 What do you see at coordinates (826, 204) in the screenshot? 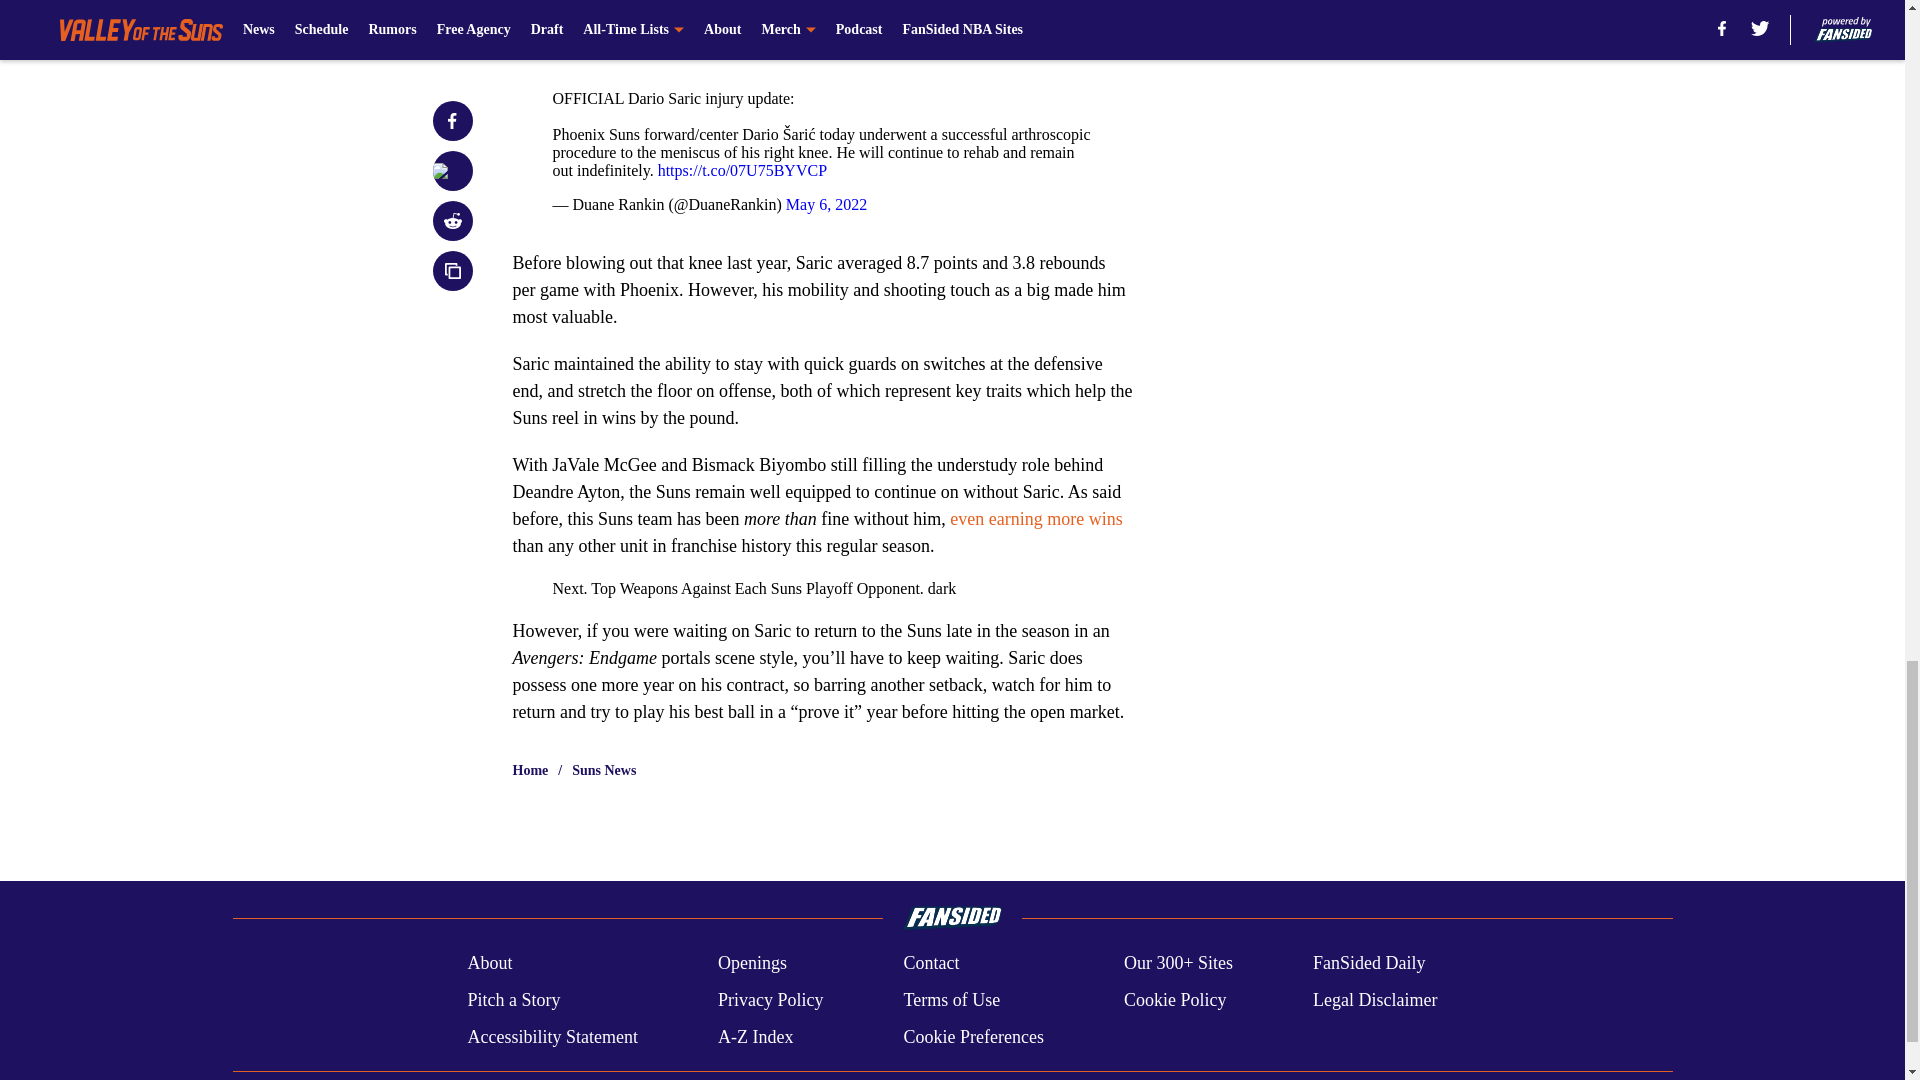
I see `May 6, 2022` at bounding box center [826, 204].